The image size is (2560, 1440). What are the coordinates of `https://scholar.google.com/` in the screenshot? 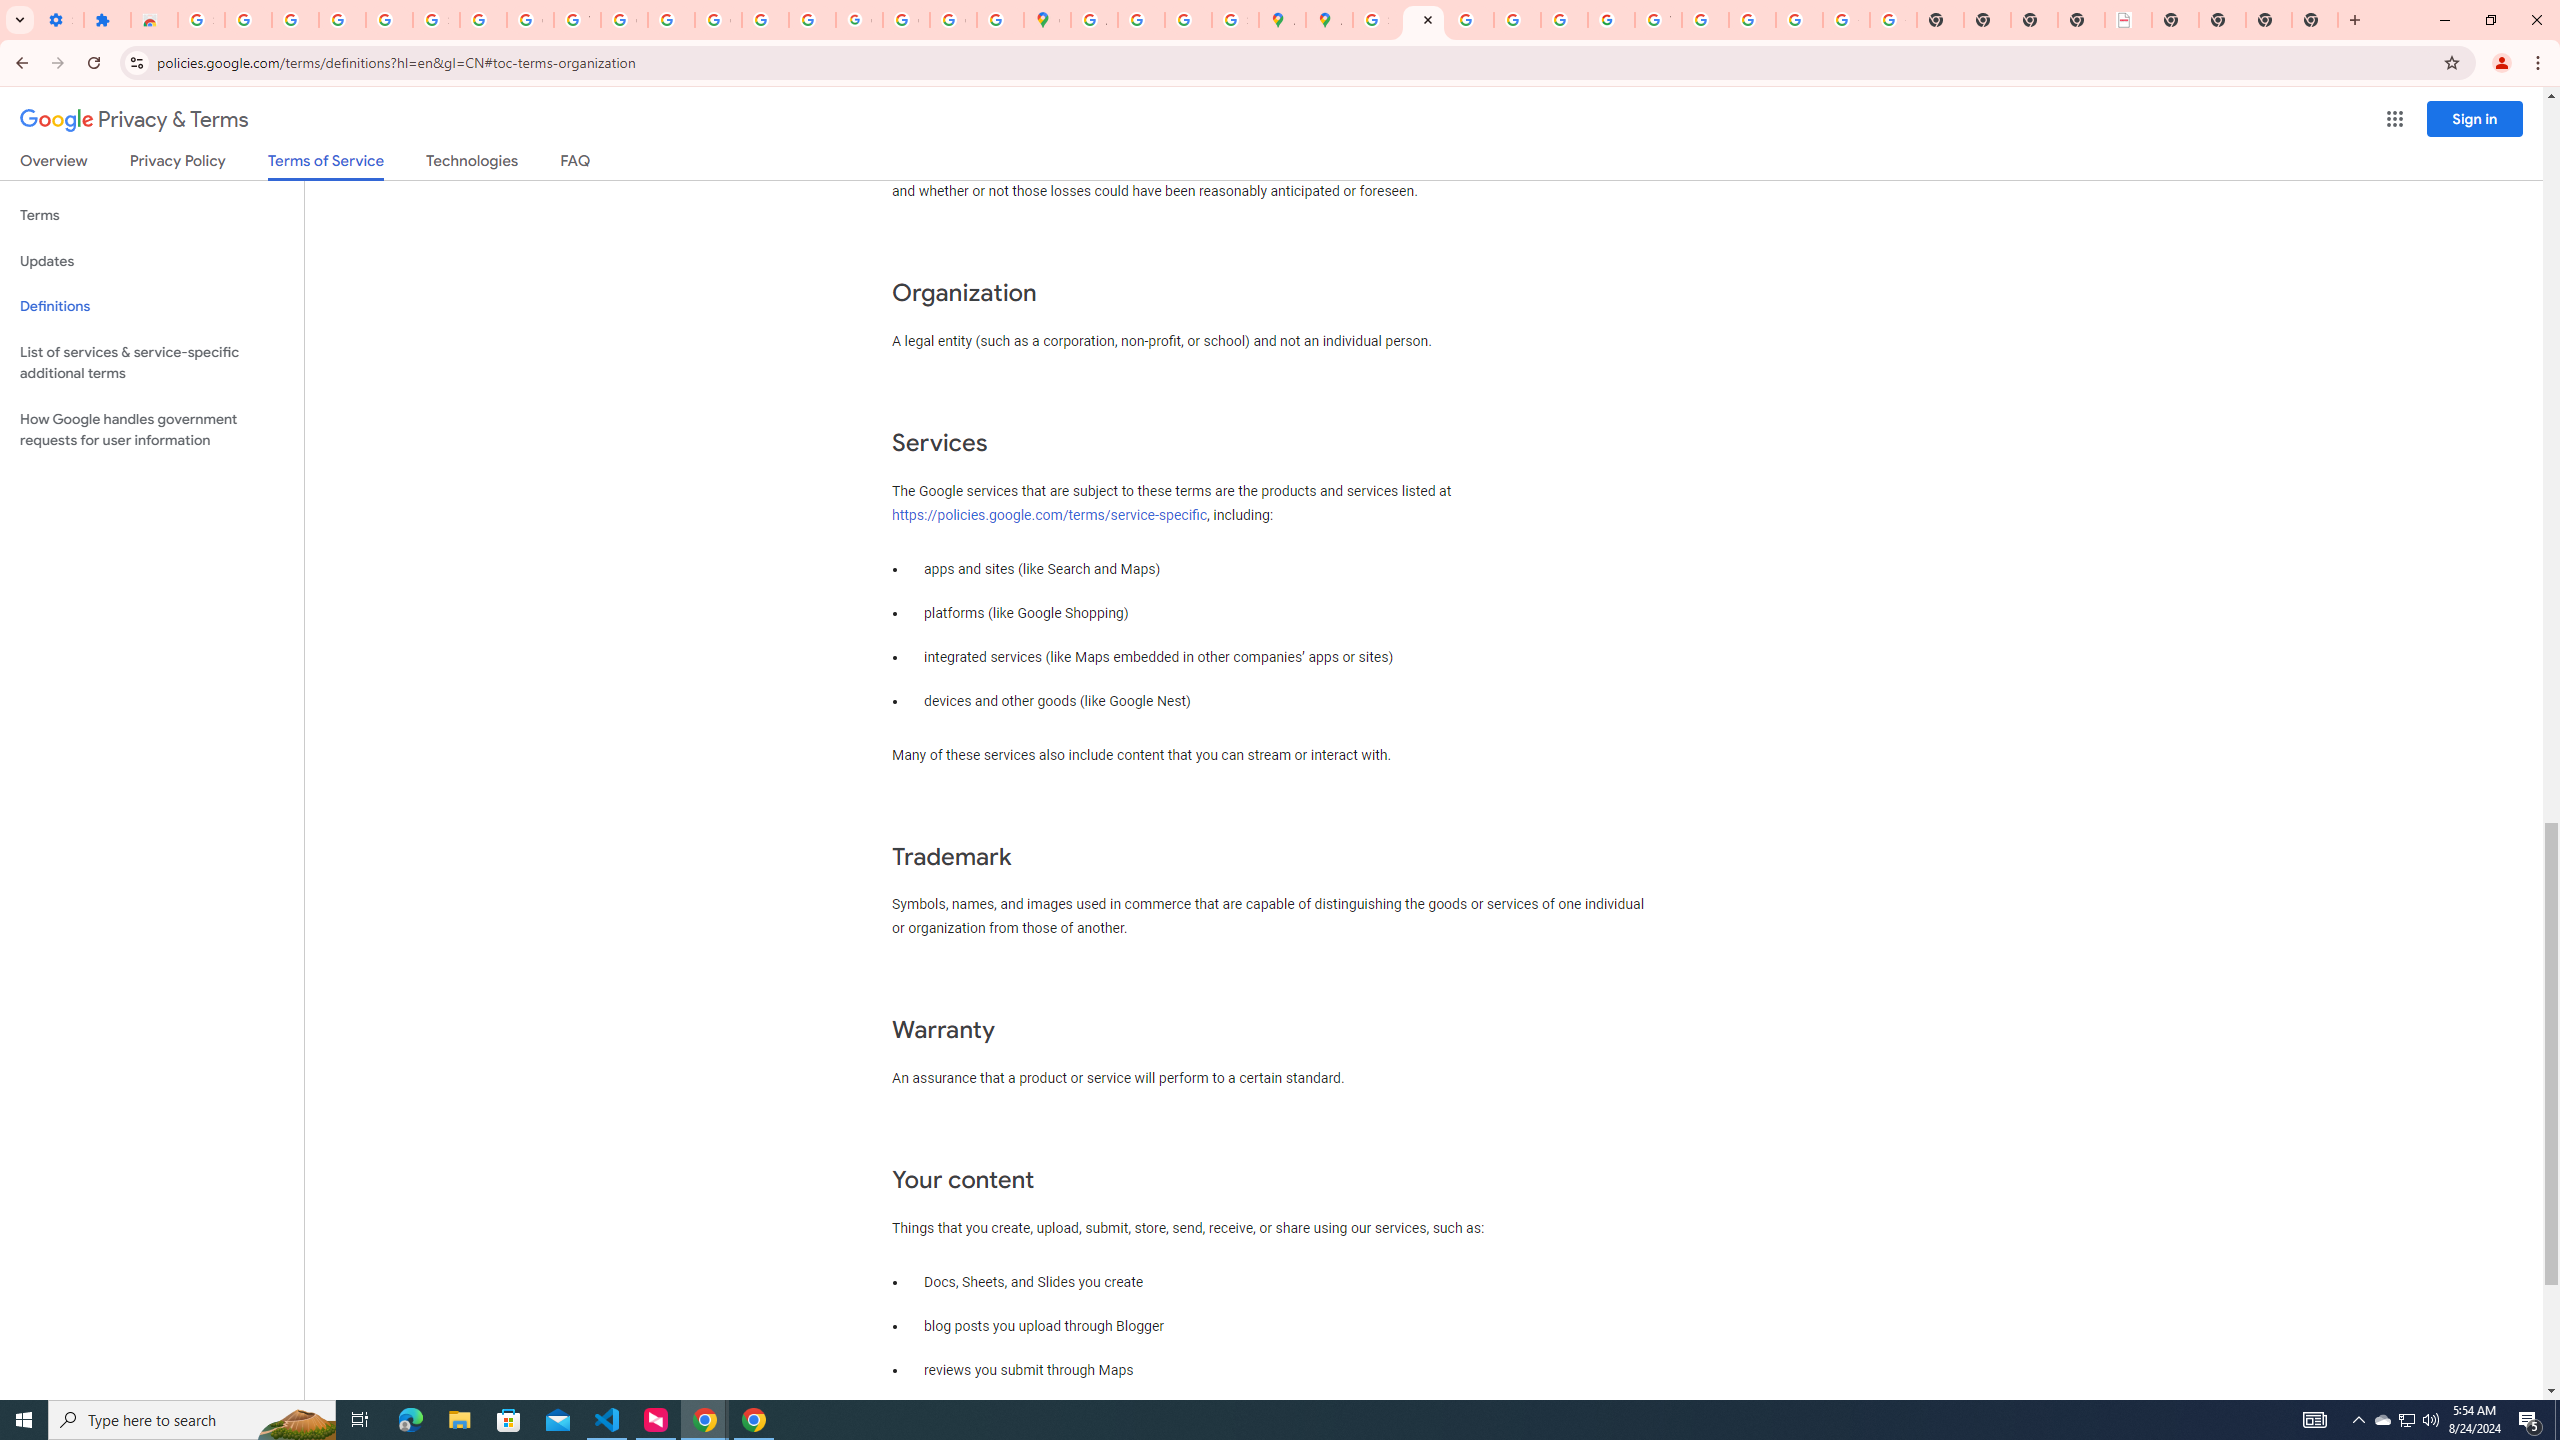 It's located at (672, 20).